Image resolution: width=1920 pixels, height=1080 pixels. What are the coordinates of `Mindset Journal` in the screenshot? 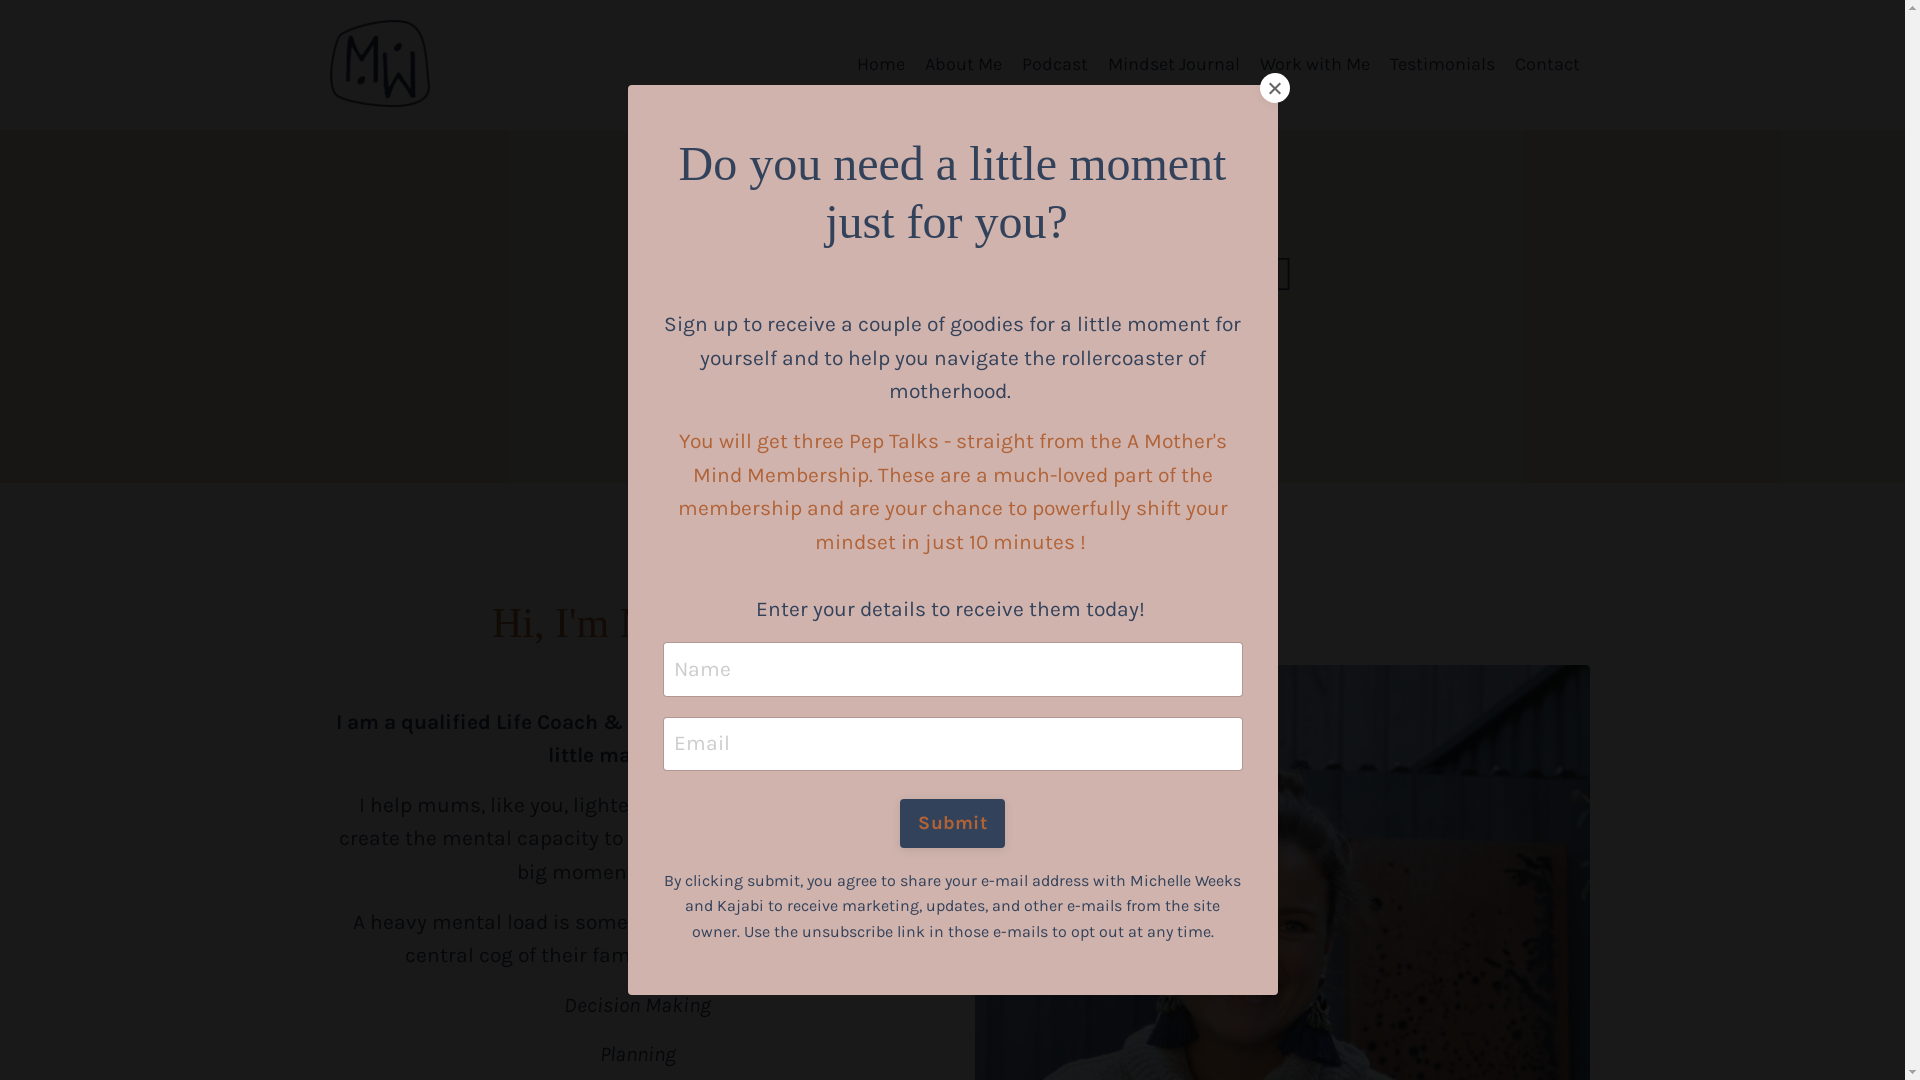 It's located at (1174, 64).